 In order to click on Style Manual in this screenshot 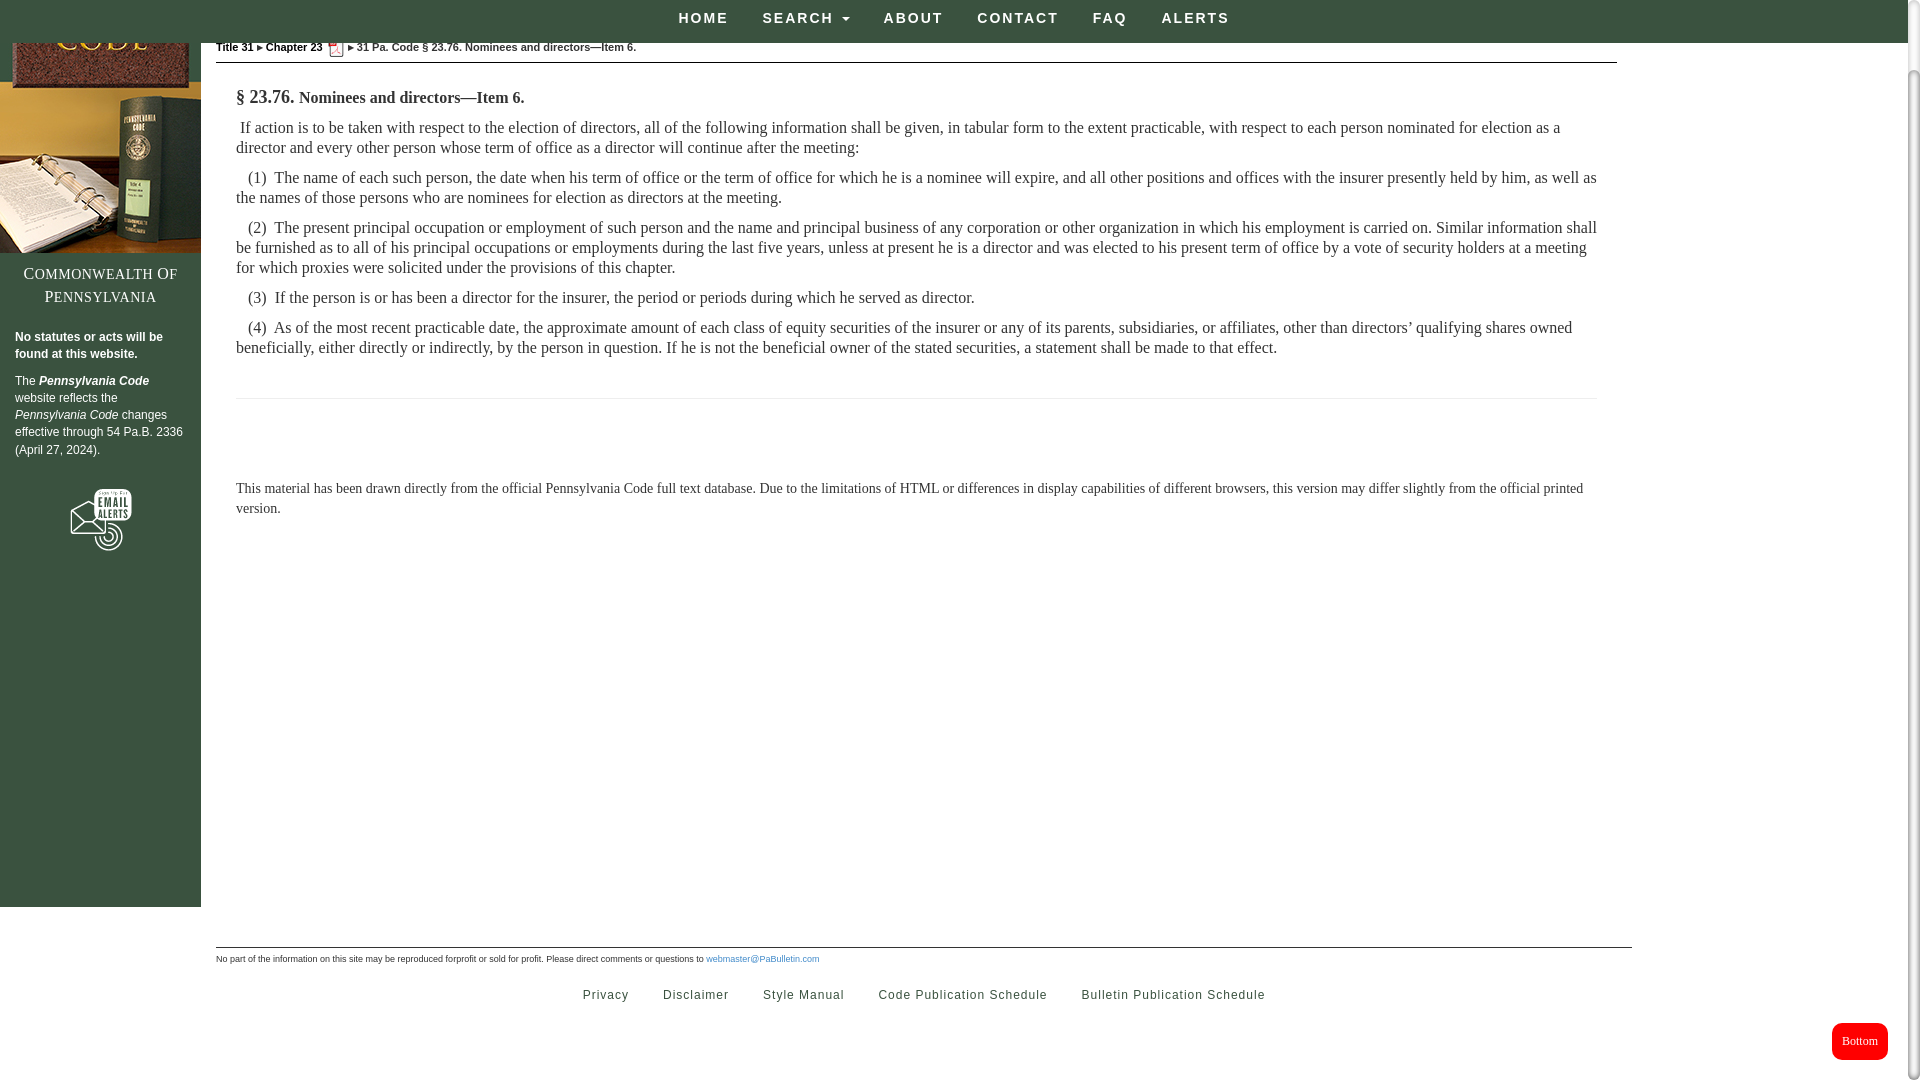, I will do `click(803, 995)`.